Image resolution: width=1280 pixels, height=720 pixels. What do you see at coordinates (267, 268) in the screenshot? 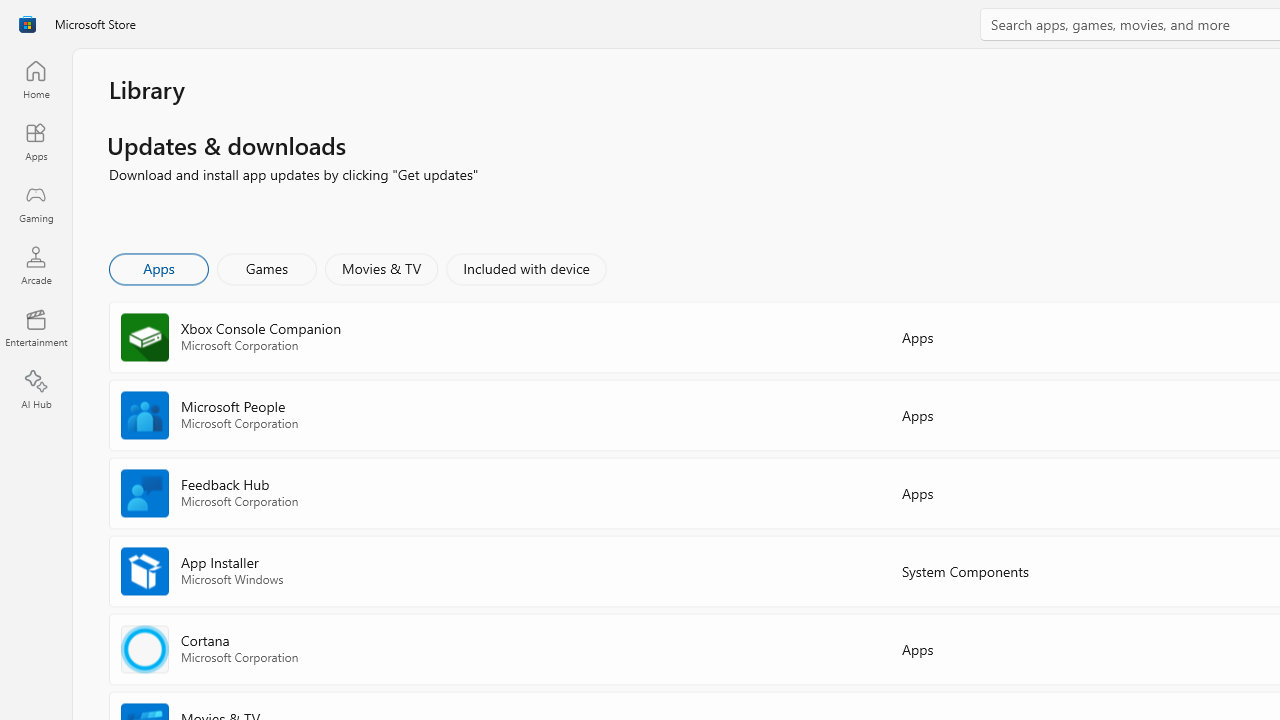
I see `Games` at bounding box center [267, 268].